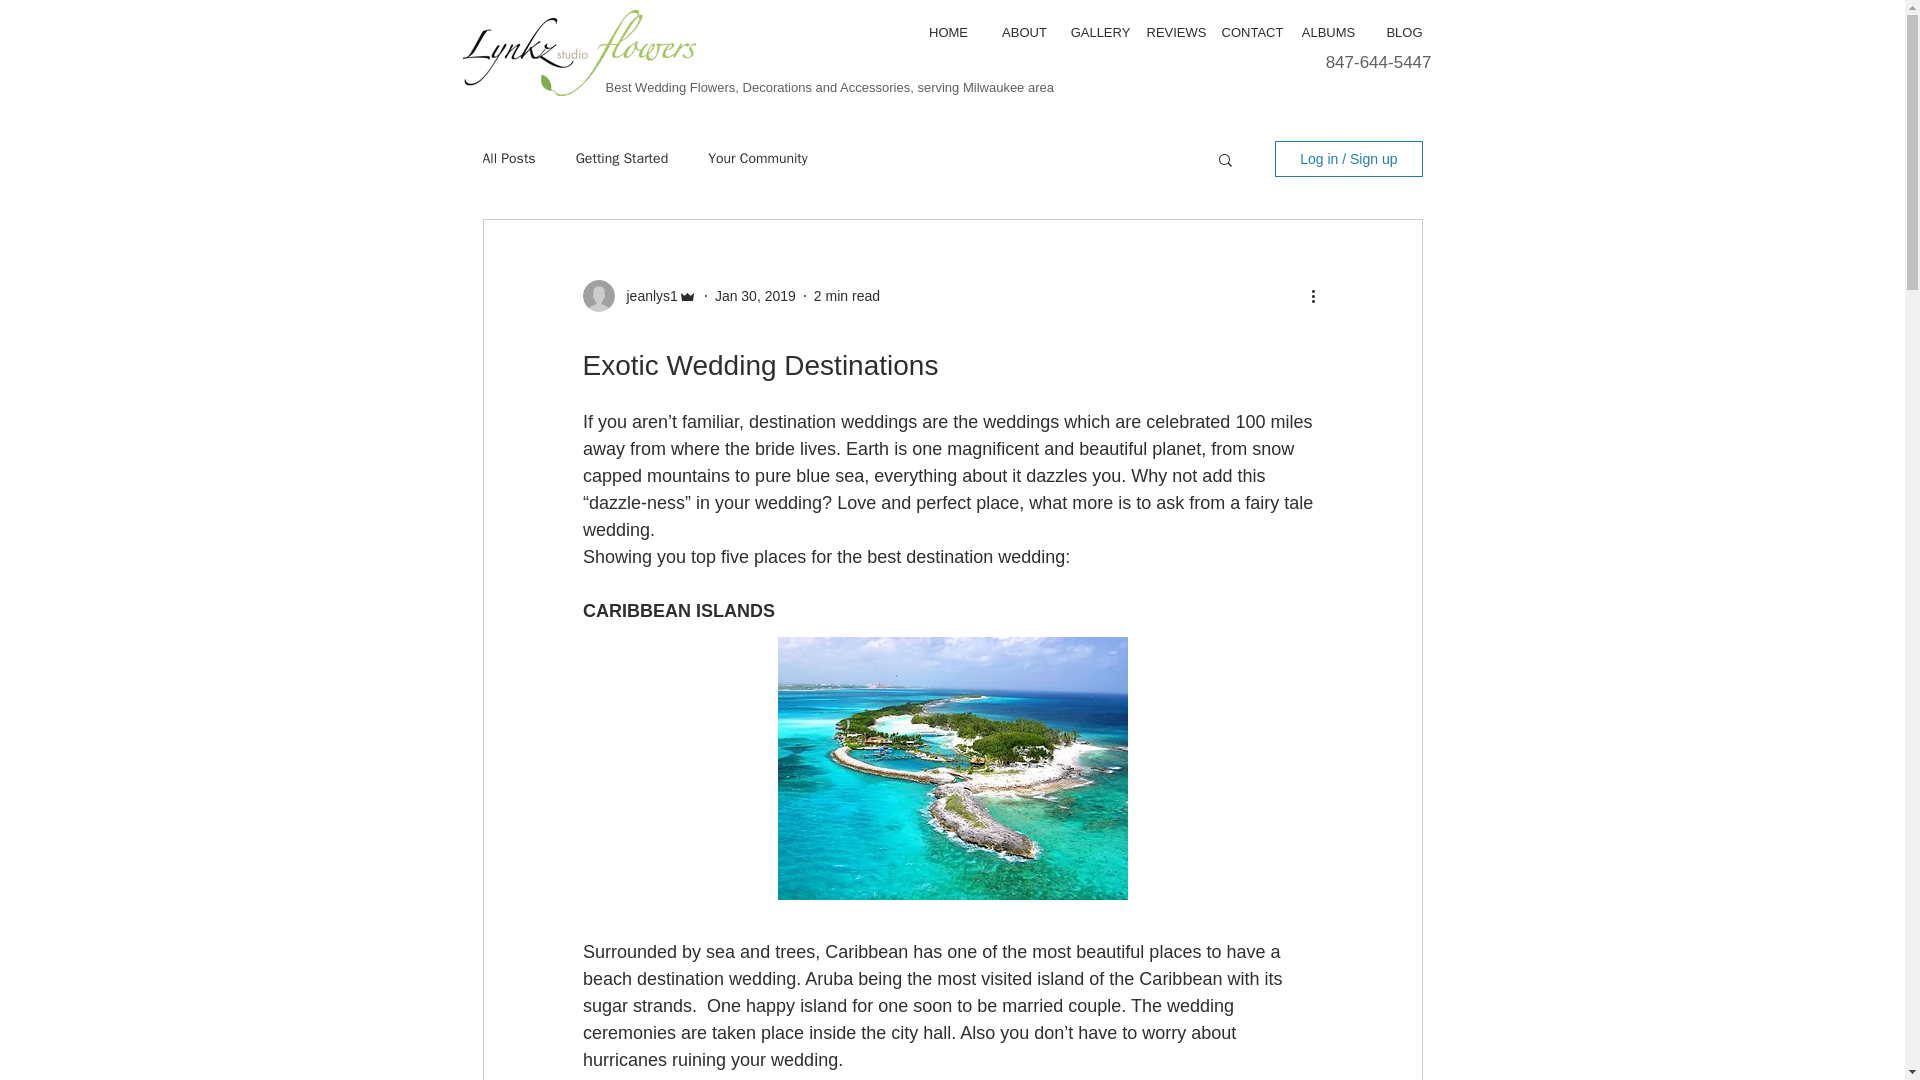 The image size is (1920, 1080). What do you see at coordinates (846, 296) in the screenshot?
I see `2 min read` at bounding box center [846, 296].